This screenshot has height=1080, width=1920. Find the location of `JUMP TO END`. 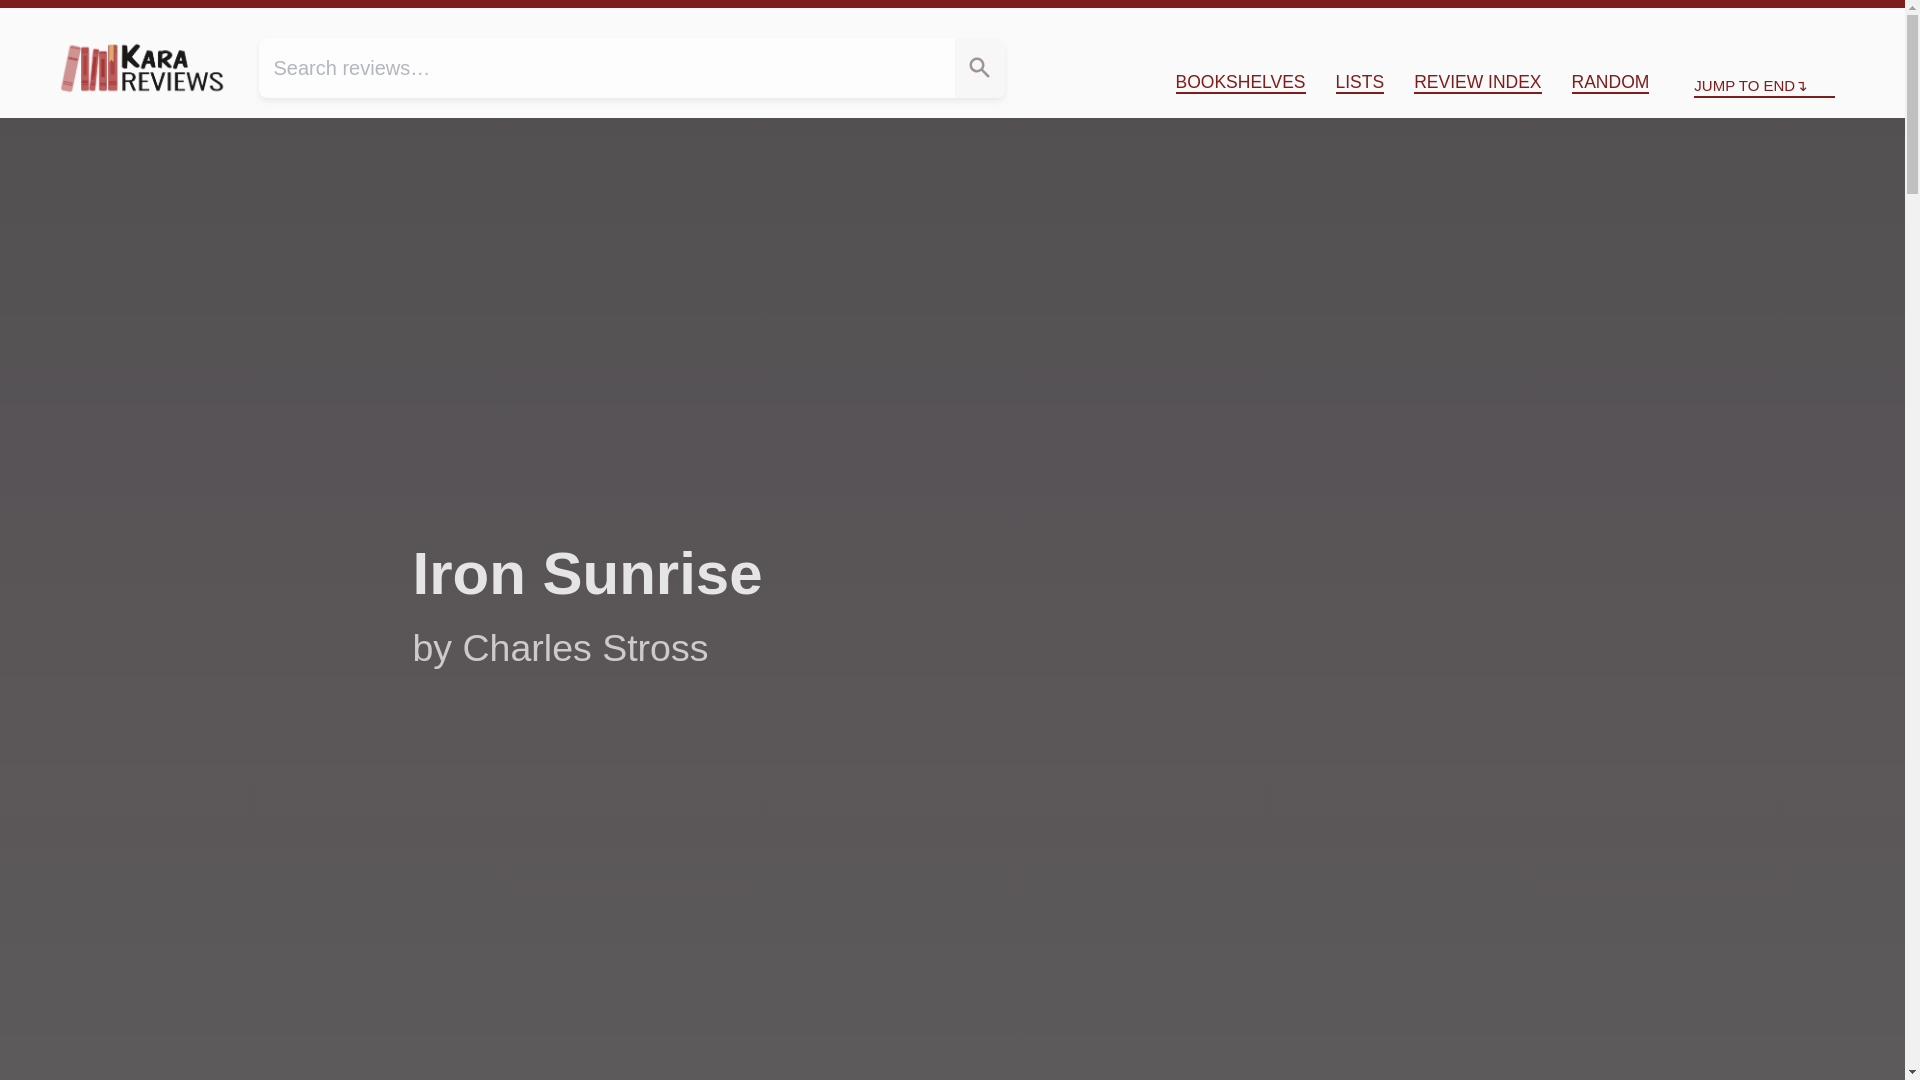

JUMP TO END is located at coordinates (1764, 86).